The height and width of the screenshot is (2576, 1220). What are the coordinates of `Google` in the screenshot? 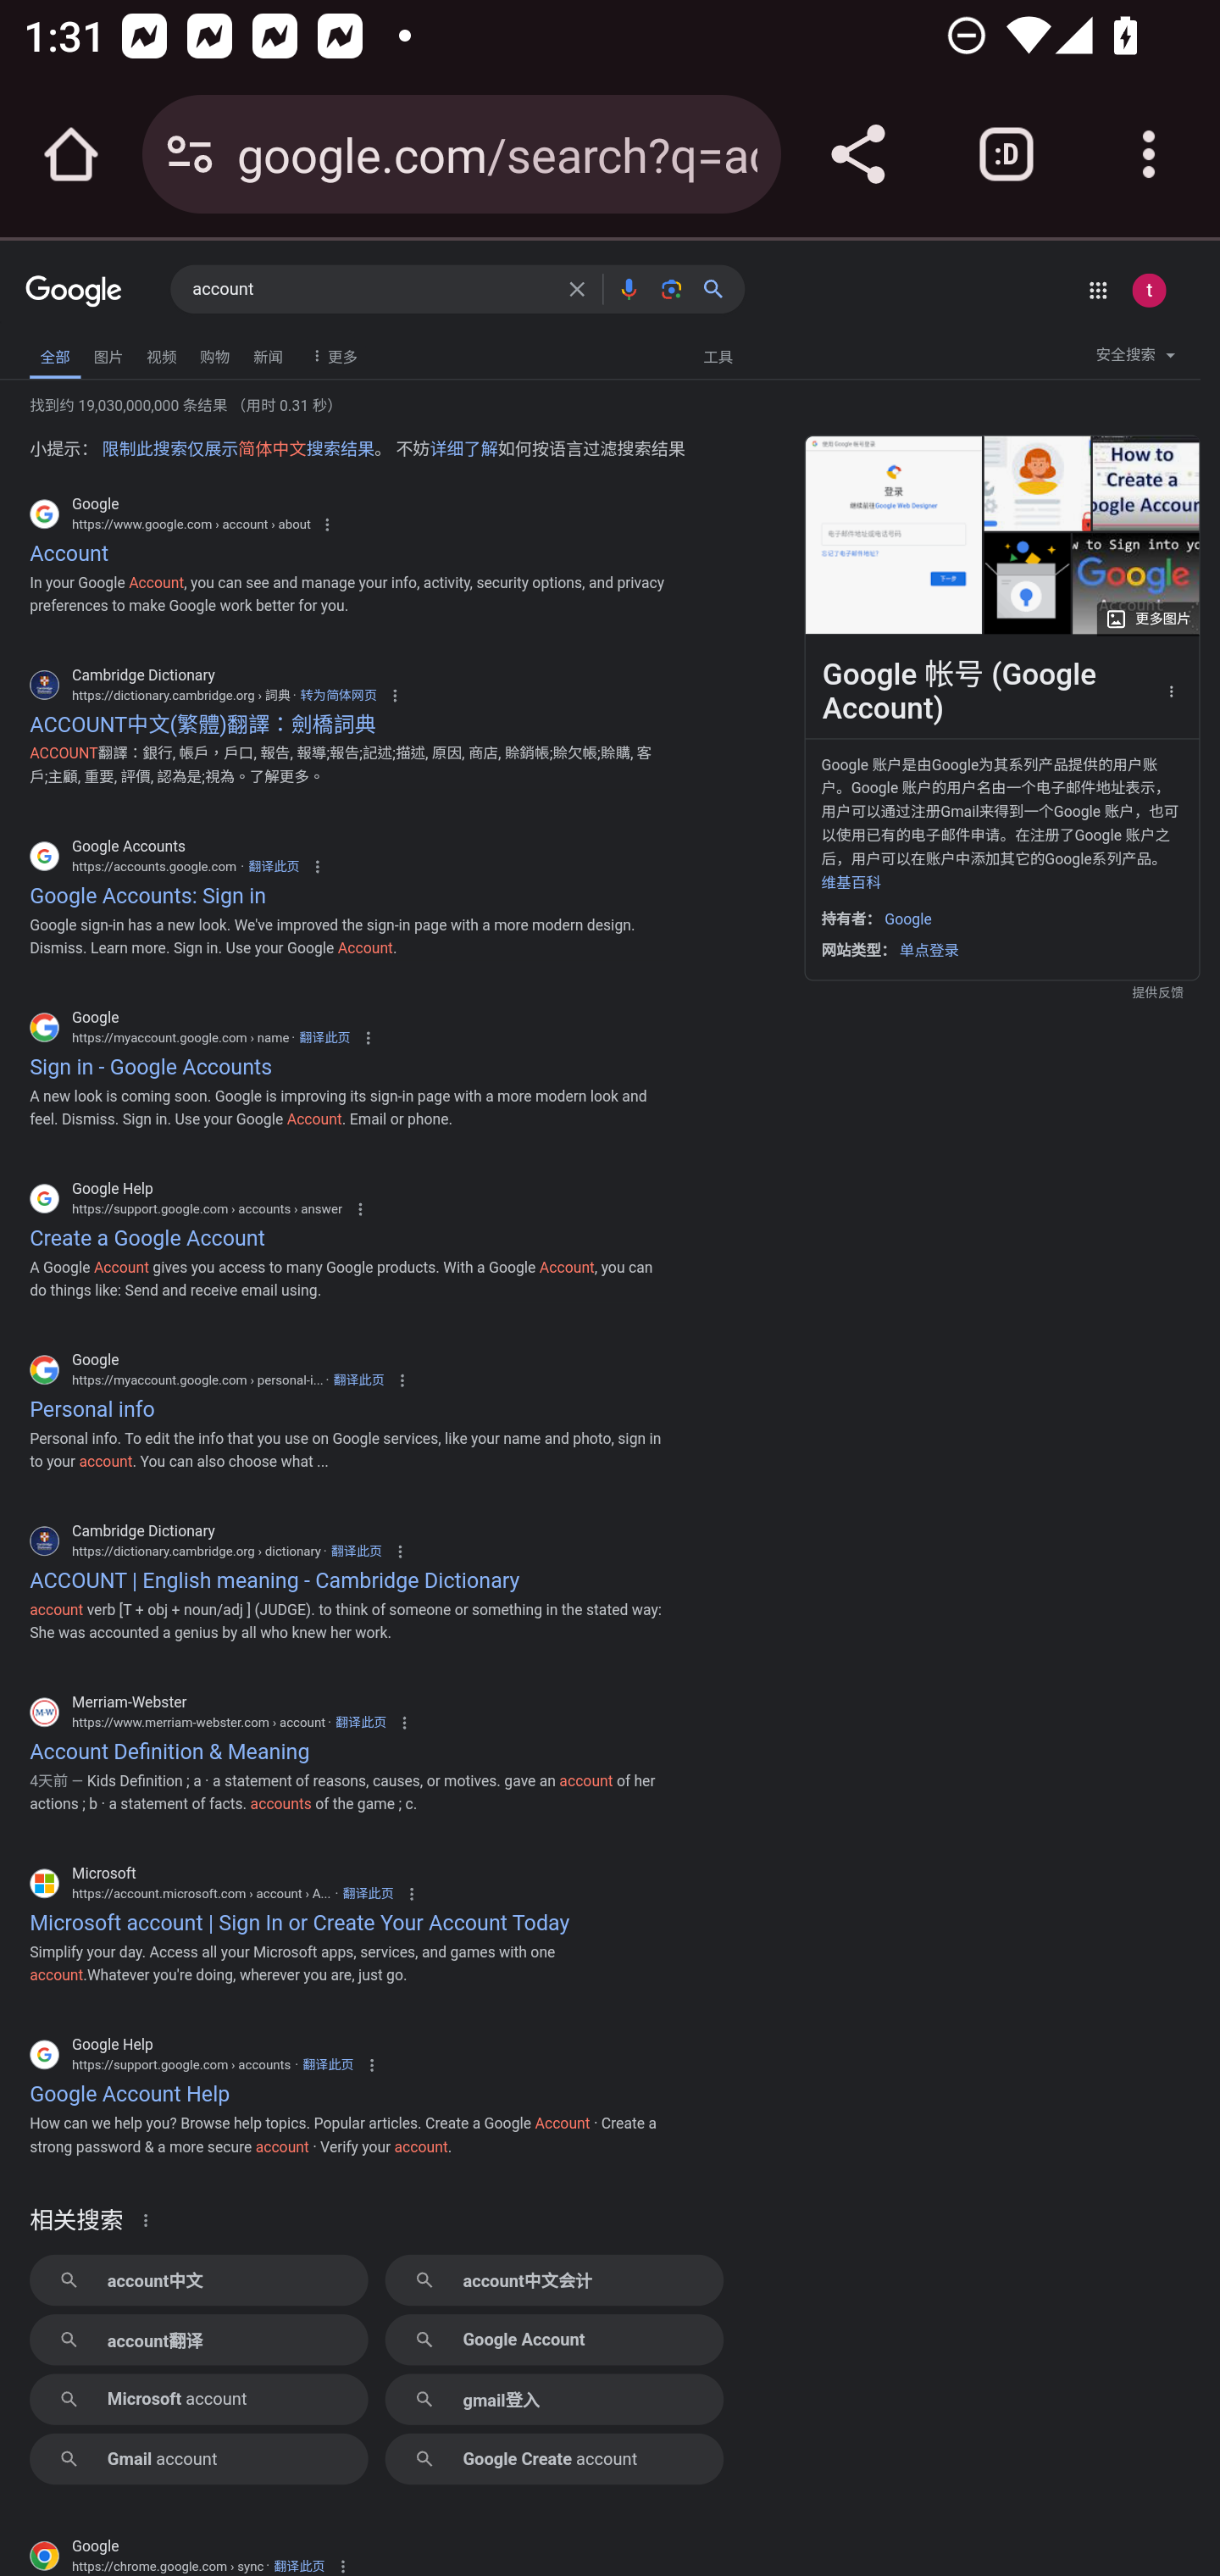 It's located at (75, 293).